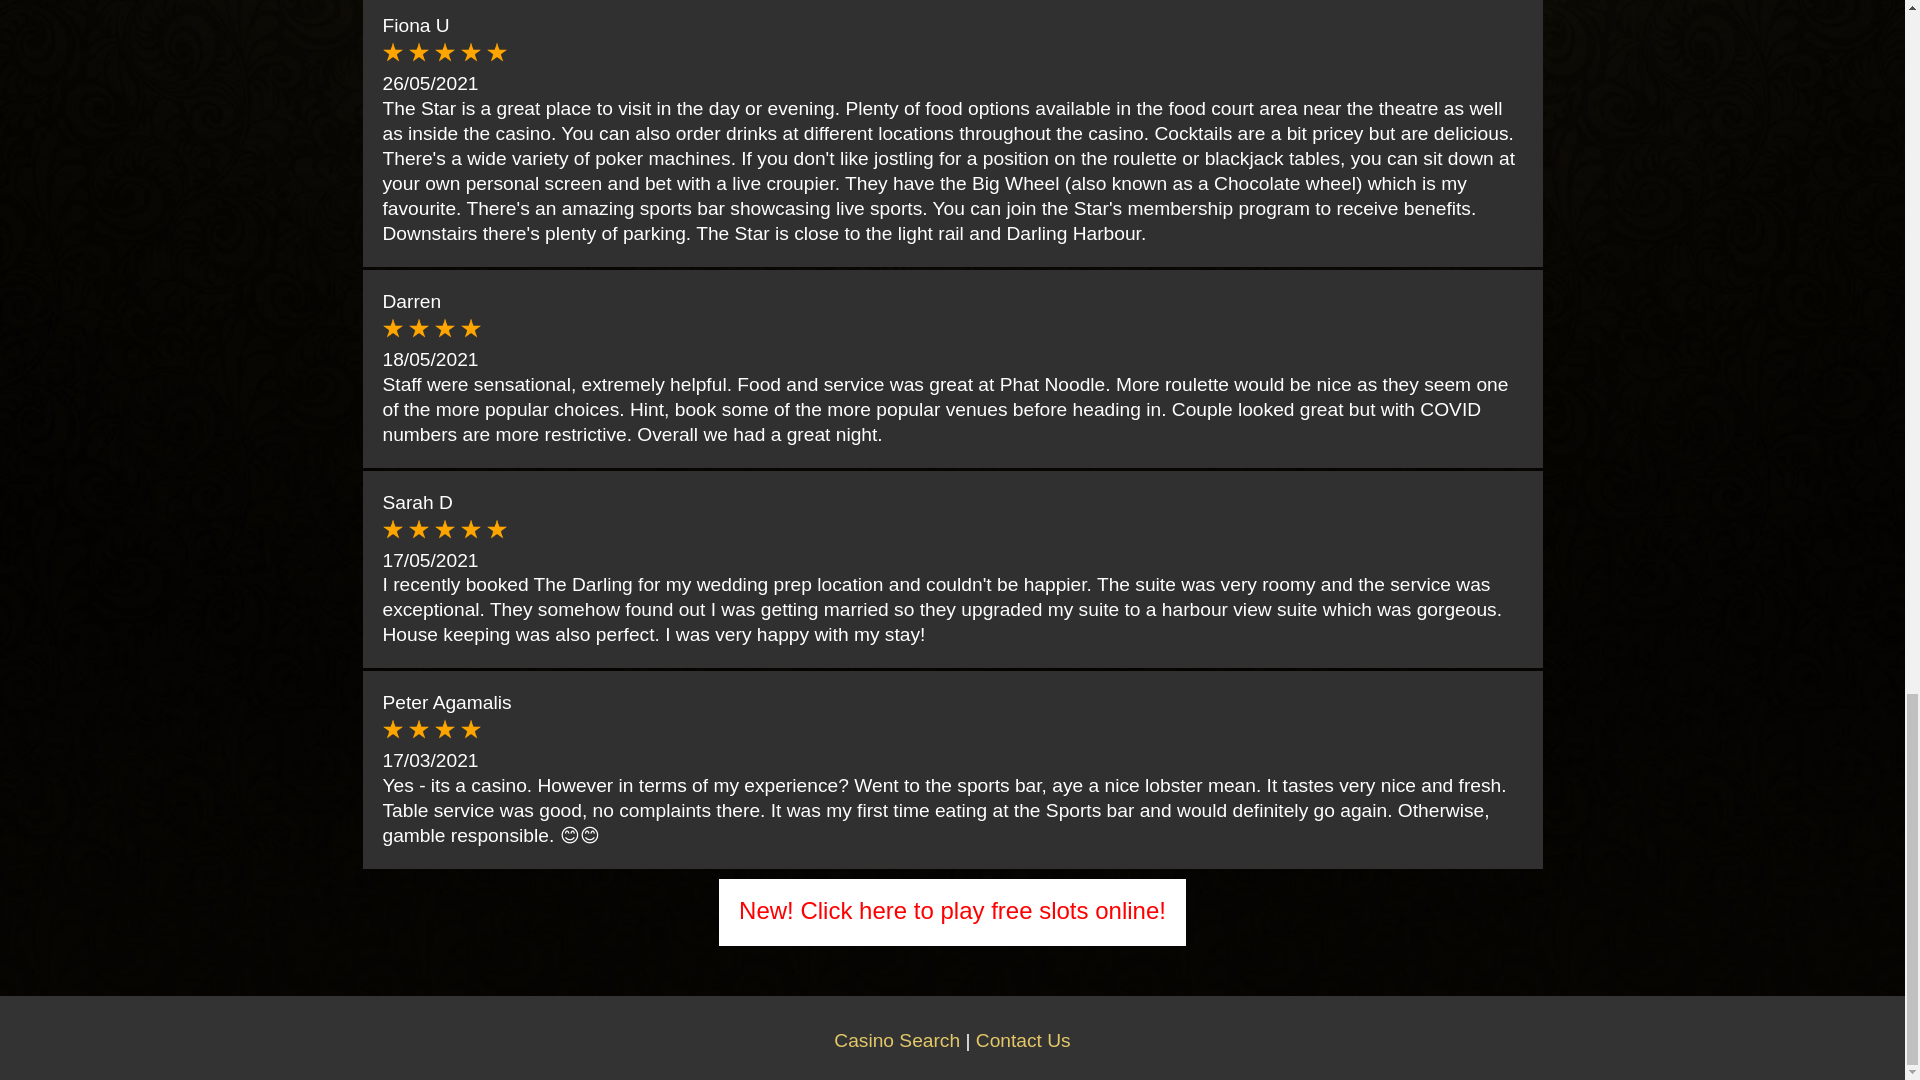 Image resolution: width=1920 pixels, height=1080 pixels. What do you see at coordinates (896, 1040) in the screenshot?
I see `Casino Search` at bounding box center [896, 1040].